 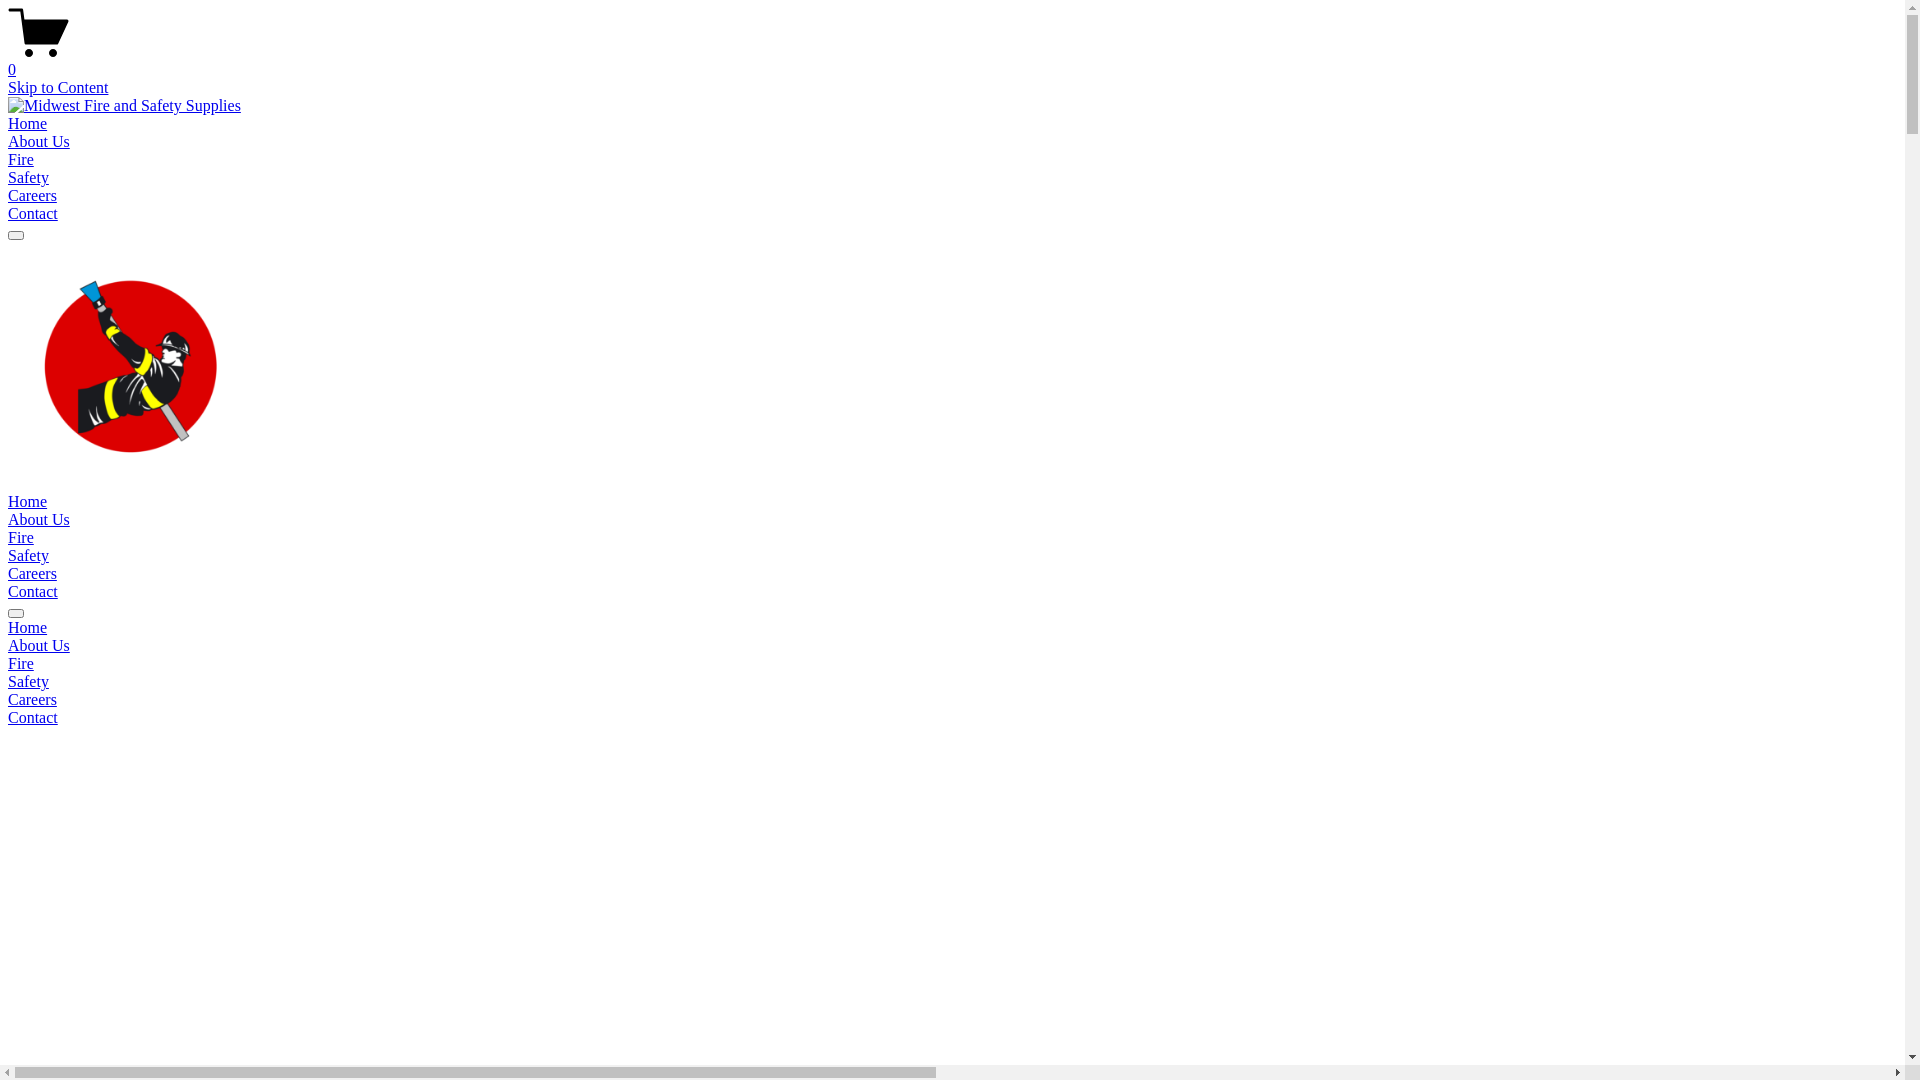 What do you see at coordinates (21, 538) in the screenshot?
I see `Fire` at bounding box center [21, 538].